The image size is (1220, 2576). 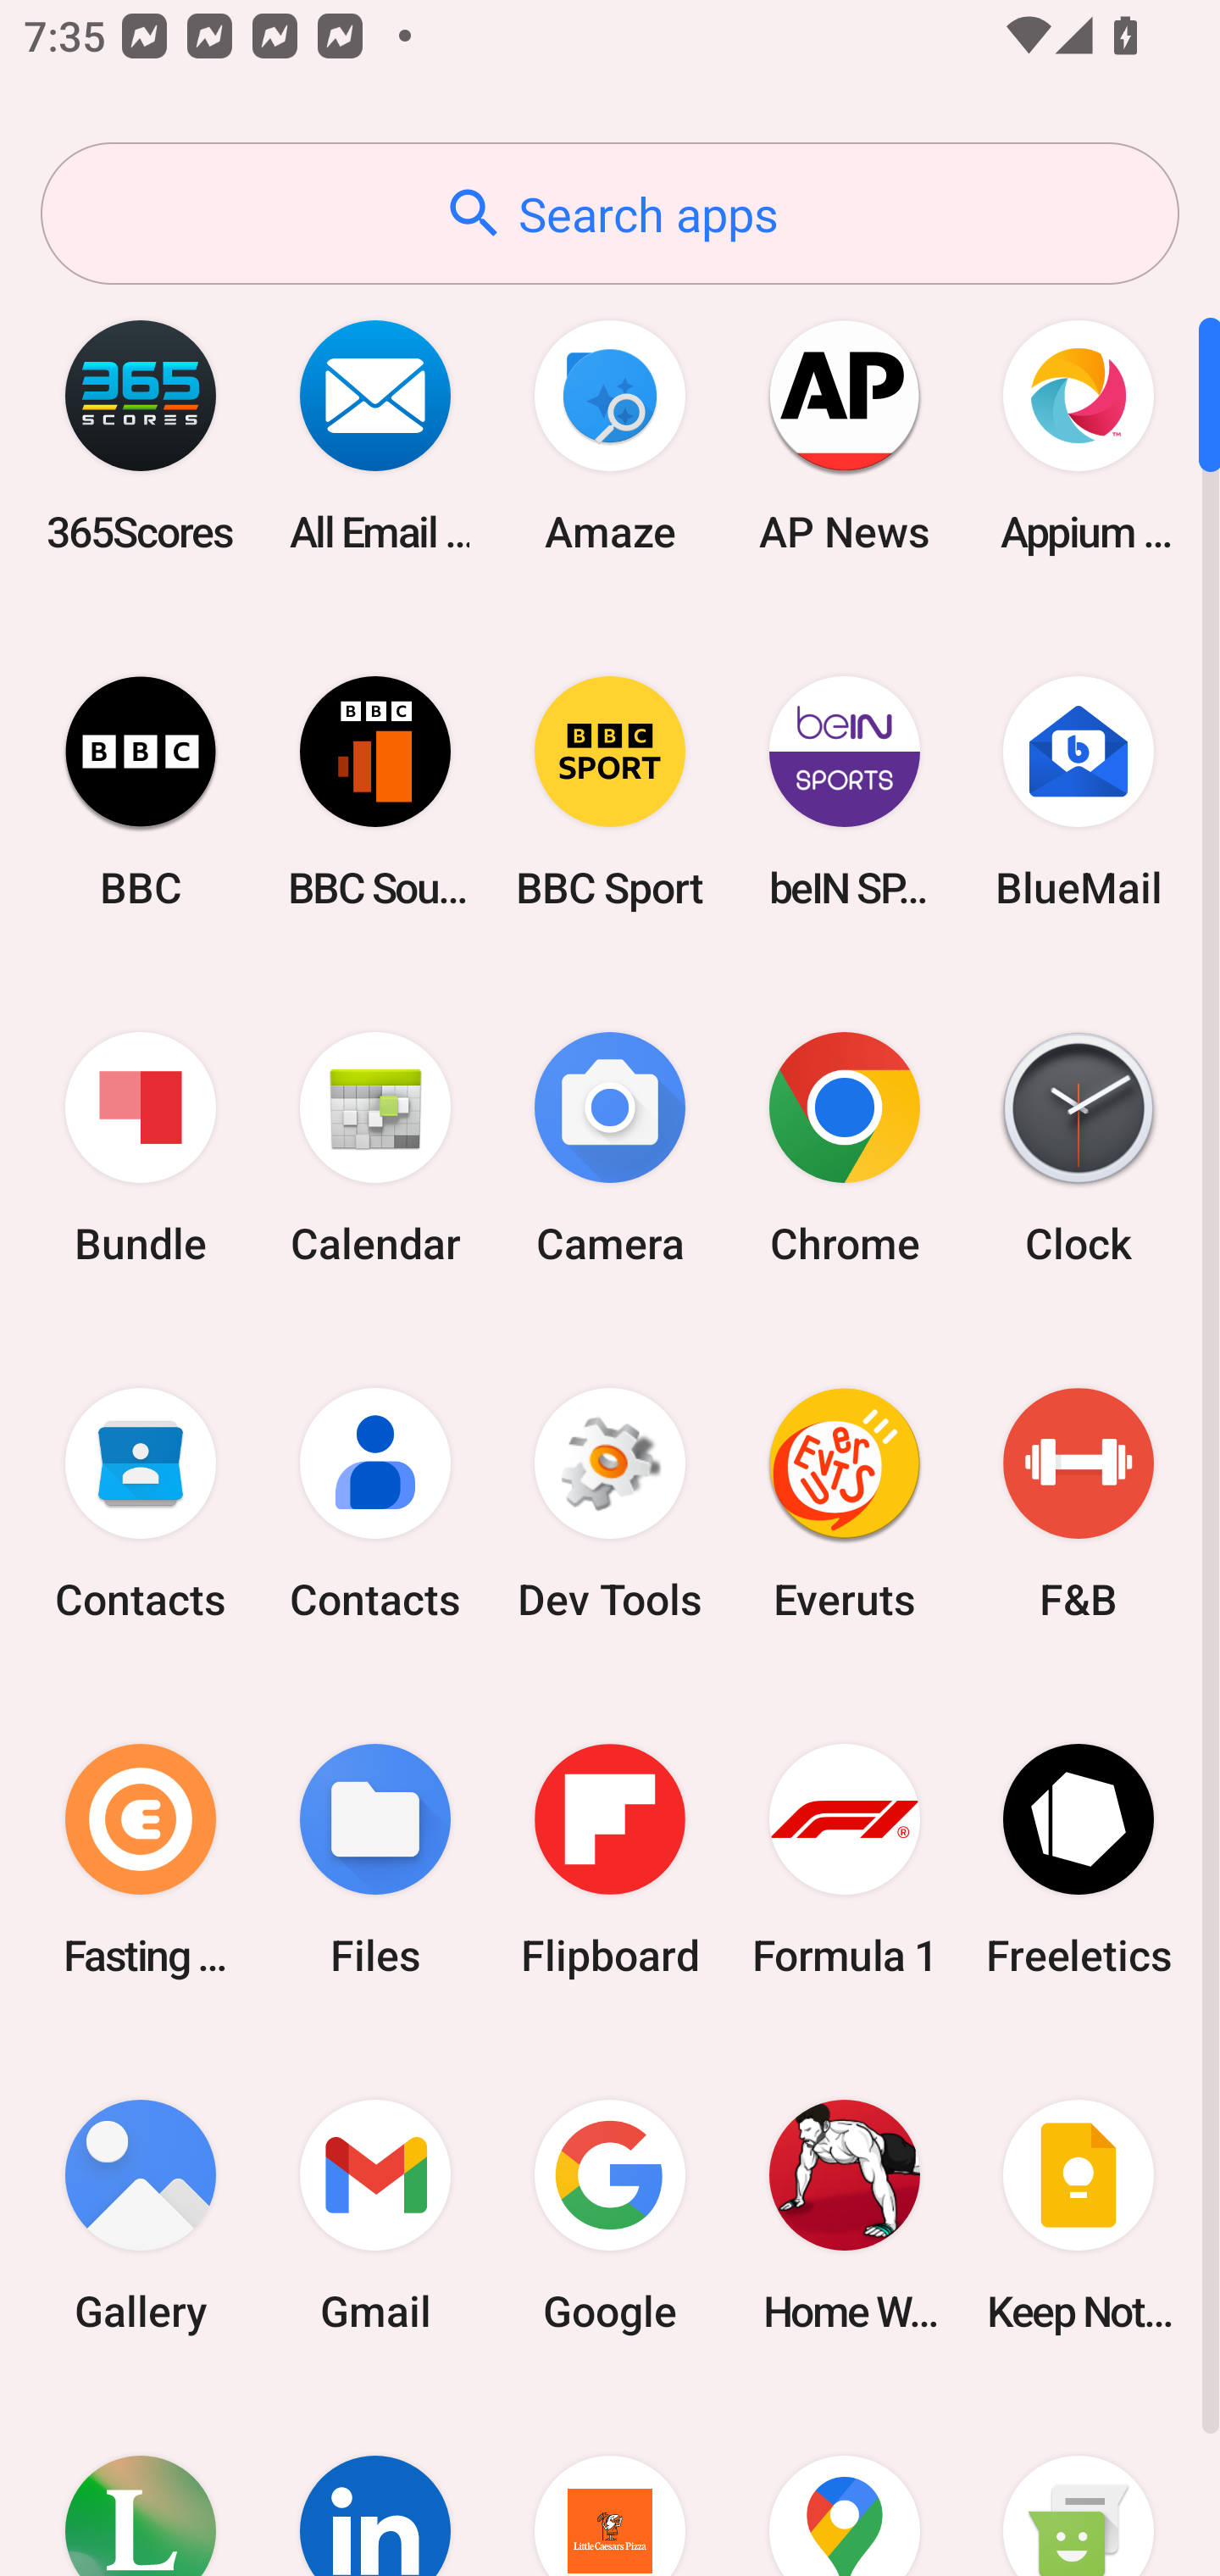 What do you see at coordinates (375, 1149) in the screenshot?
I see `Calendar` at bounding box center [375, 1149].